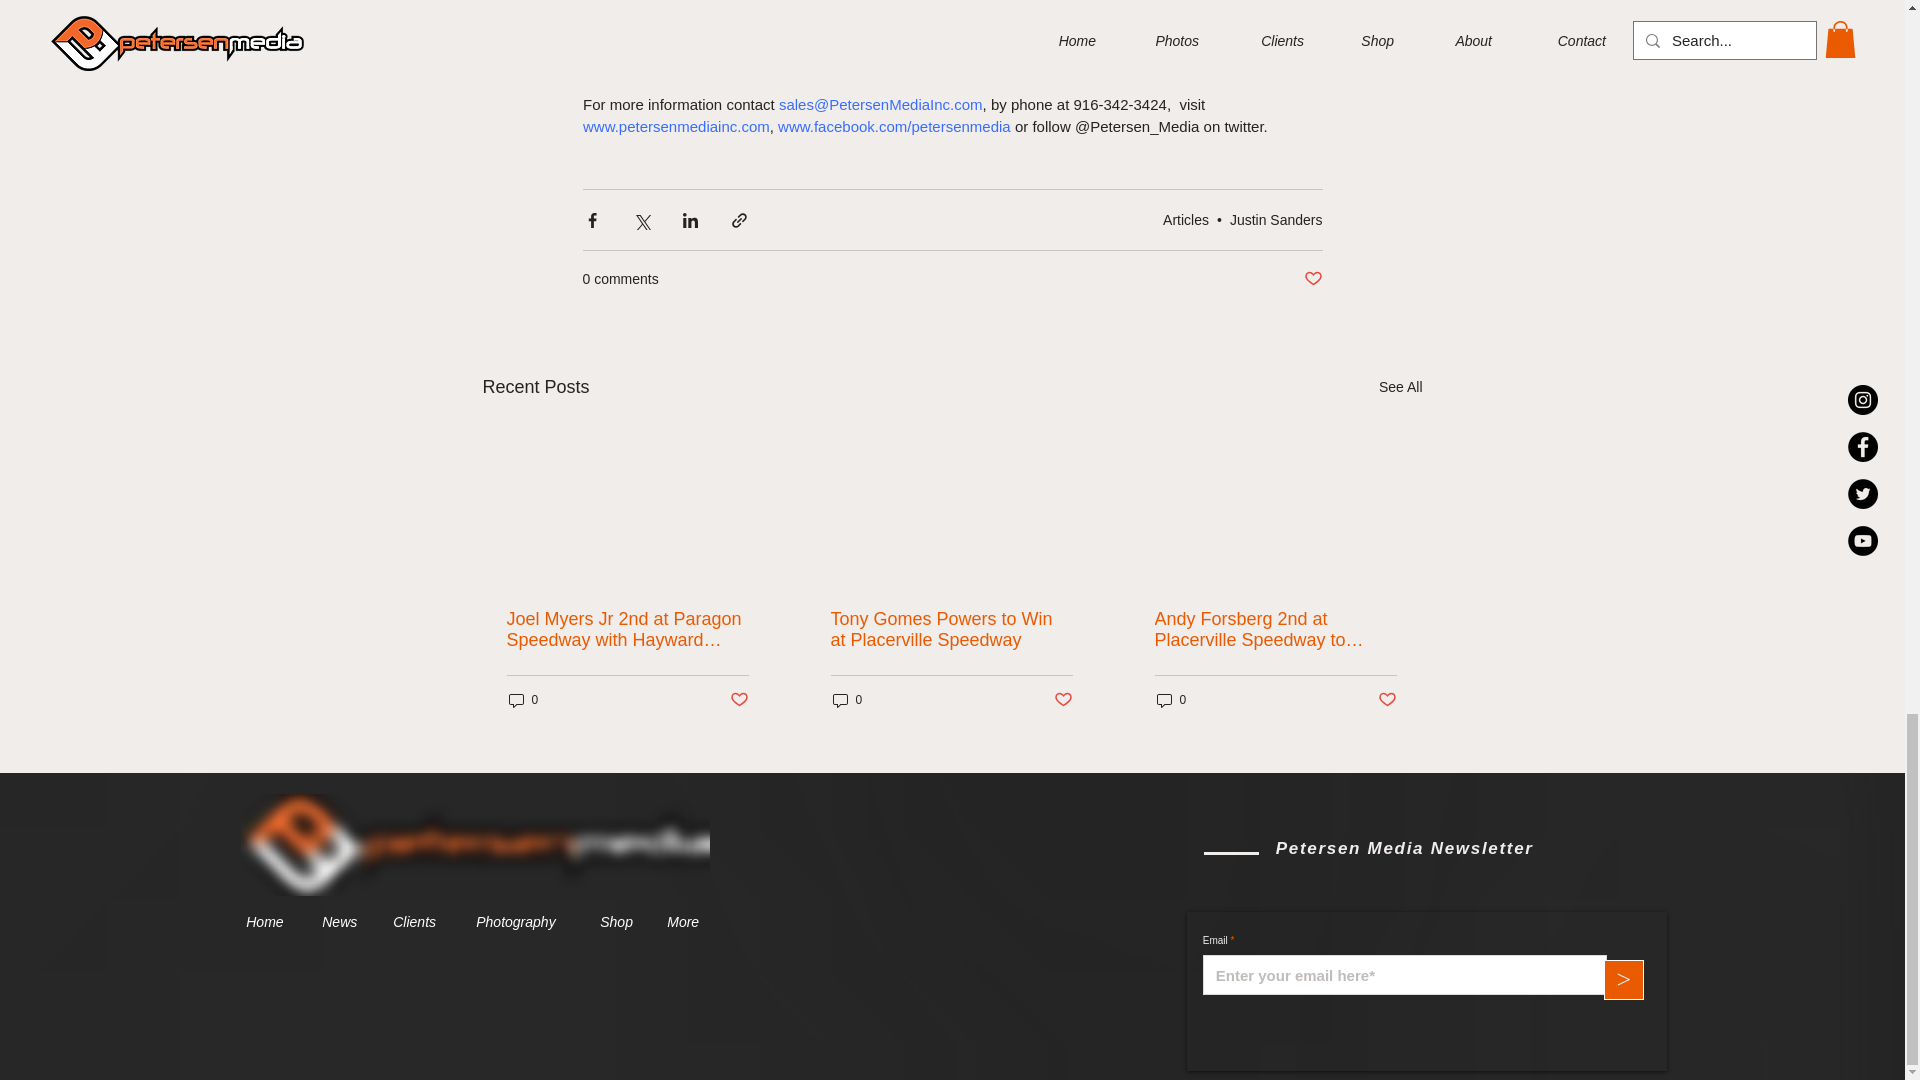 The height and width of the screenshot is (1080, 1920). What do you see at coordinates (1388, 700) in the screenshot?
I see `Post not marked as liked` at bounding box center [1388, 700].